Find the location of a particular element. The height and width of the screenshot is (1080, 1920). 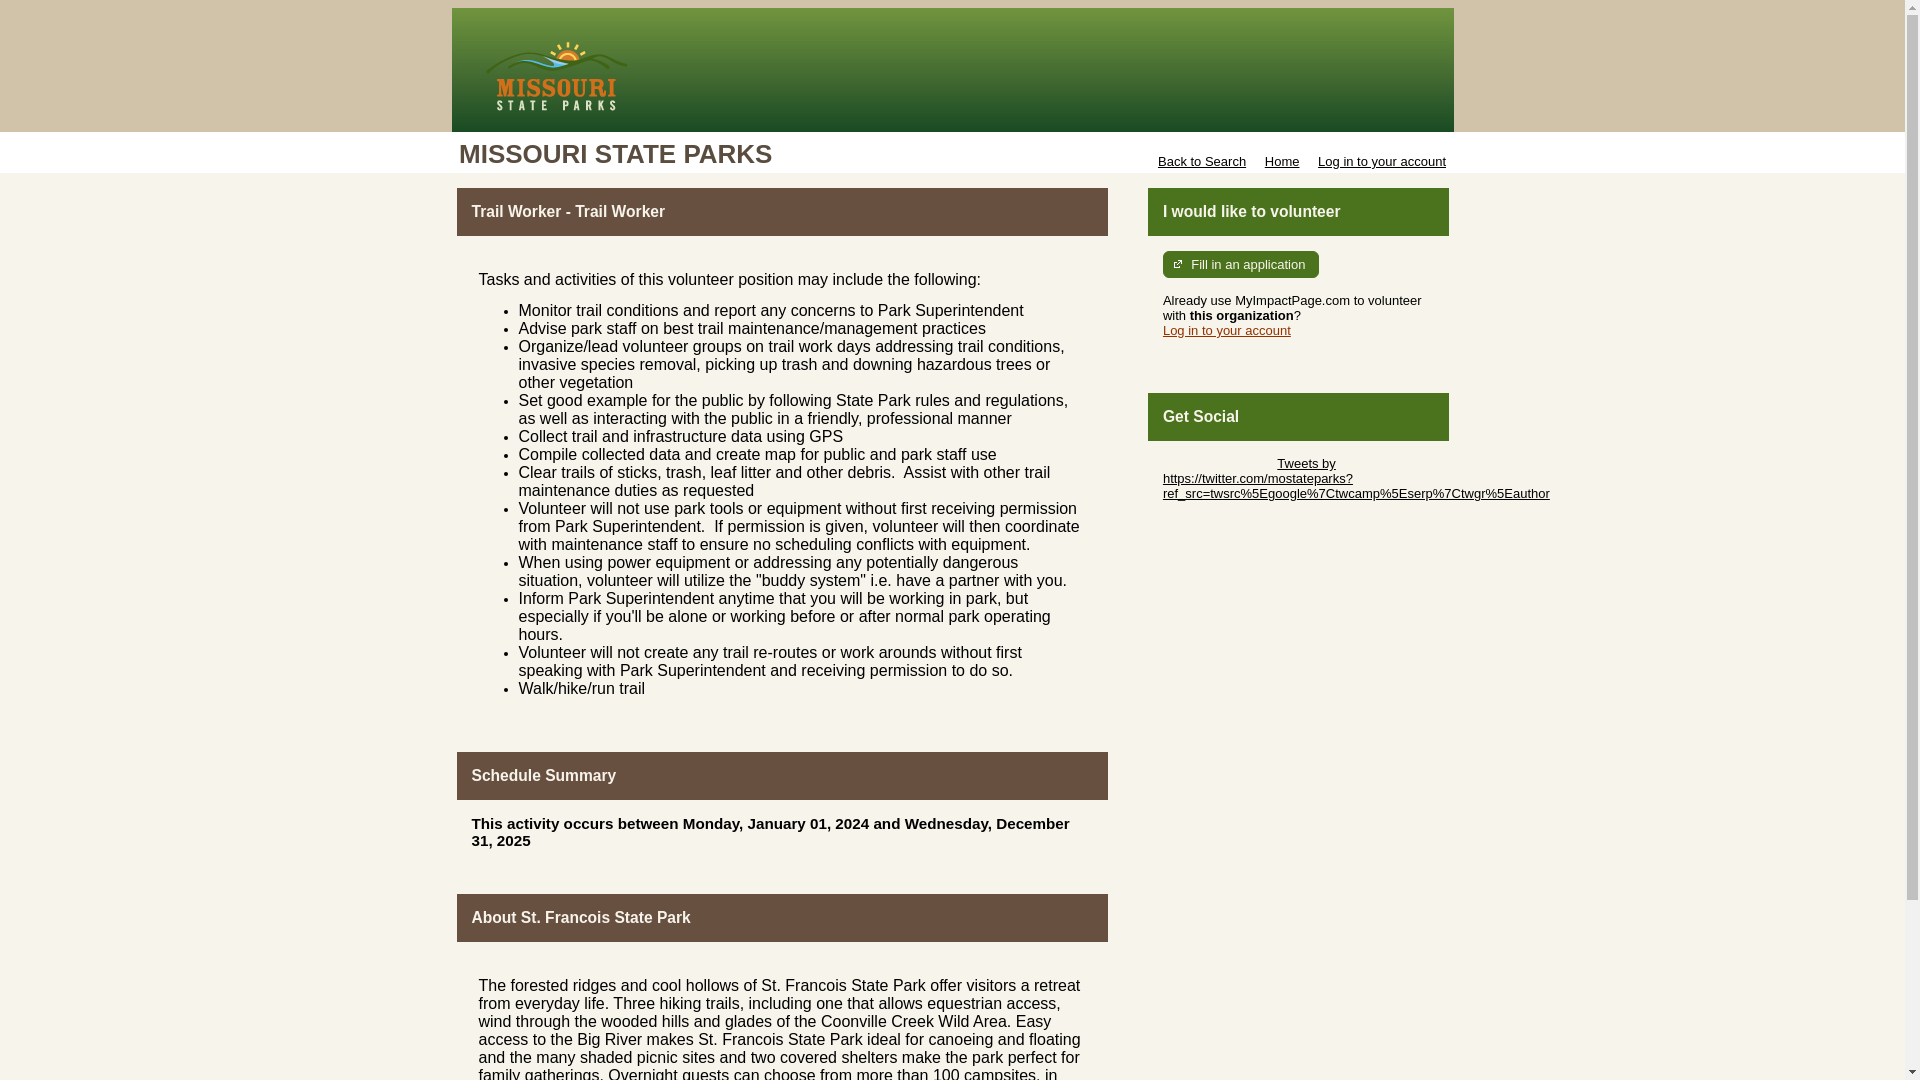

Back to Search is located at coordinates (1202, 161).